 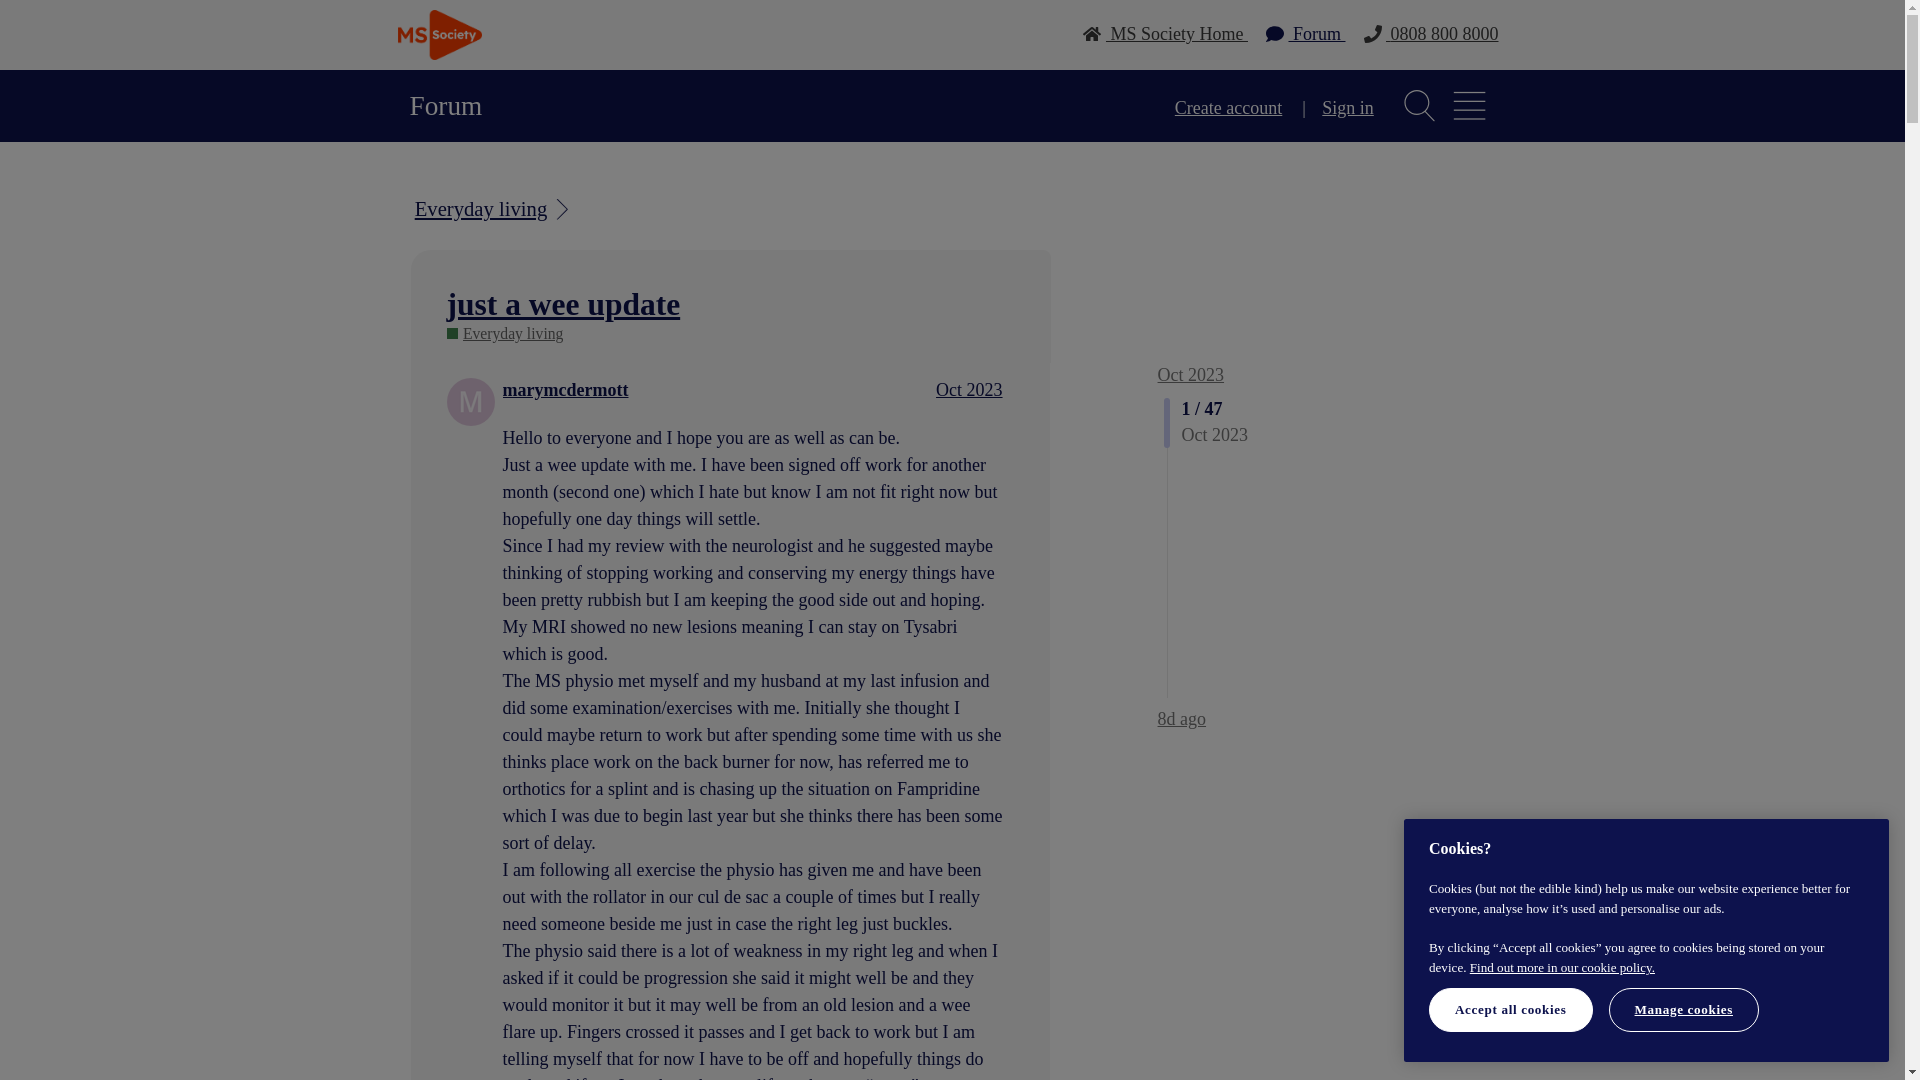 I want to click on Jump to the last post, so click(x=1182, y=718).